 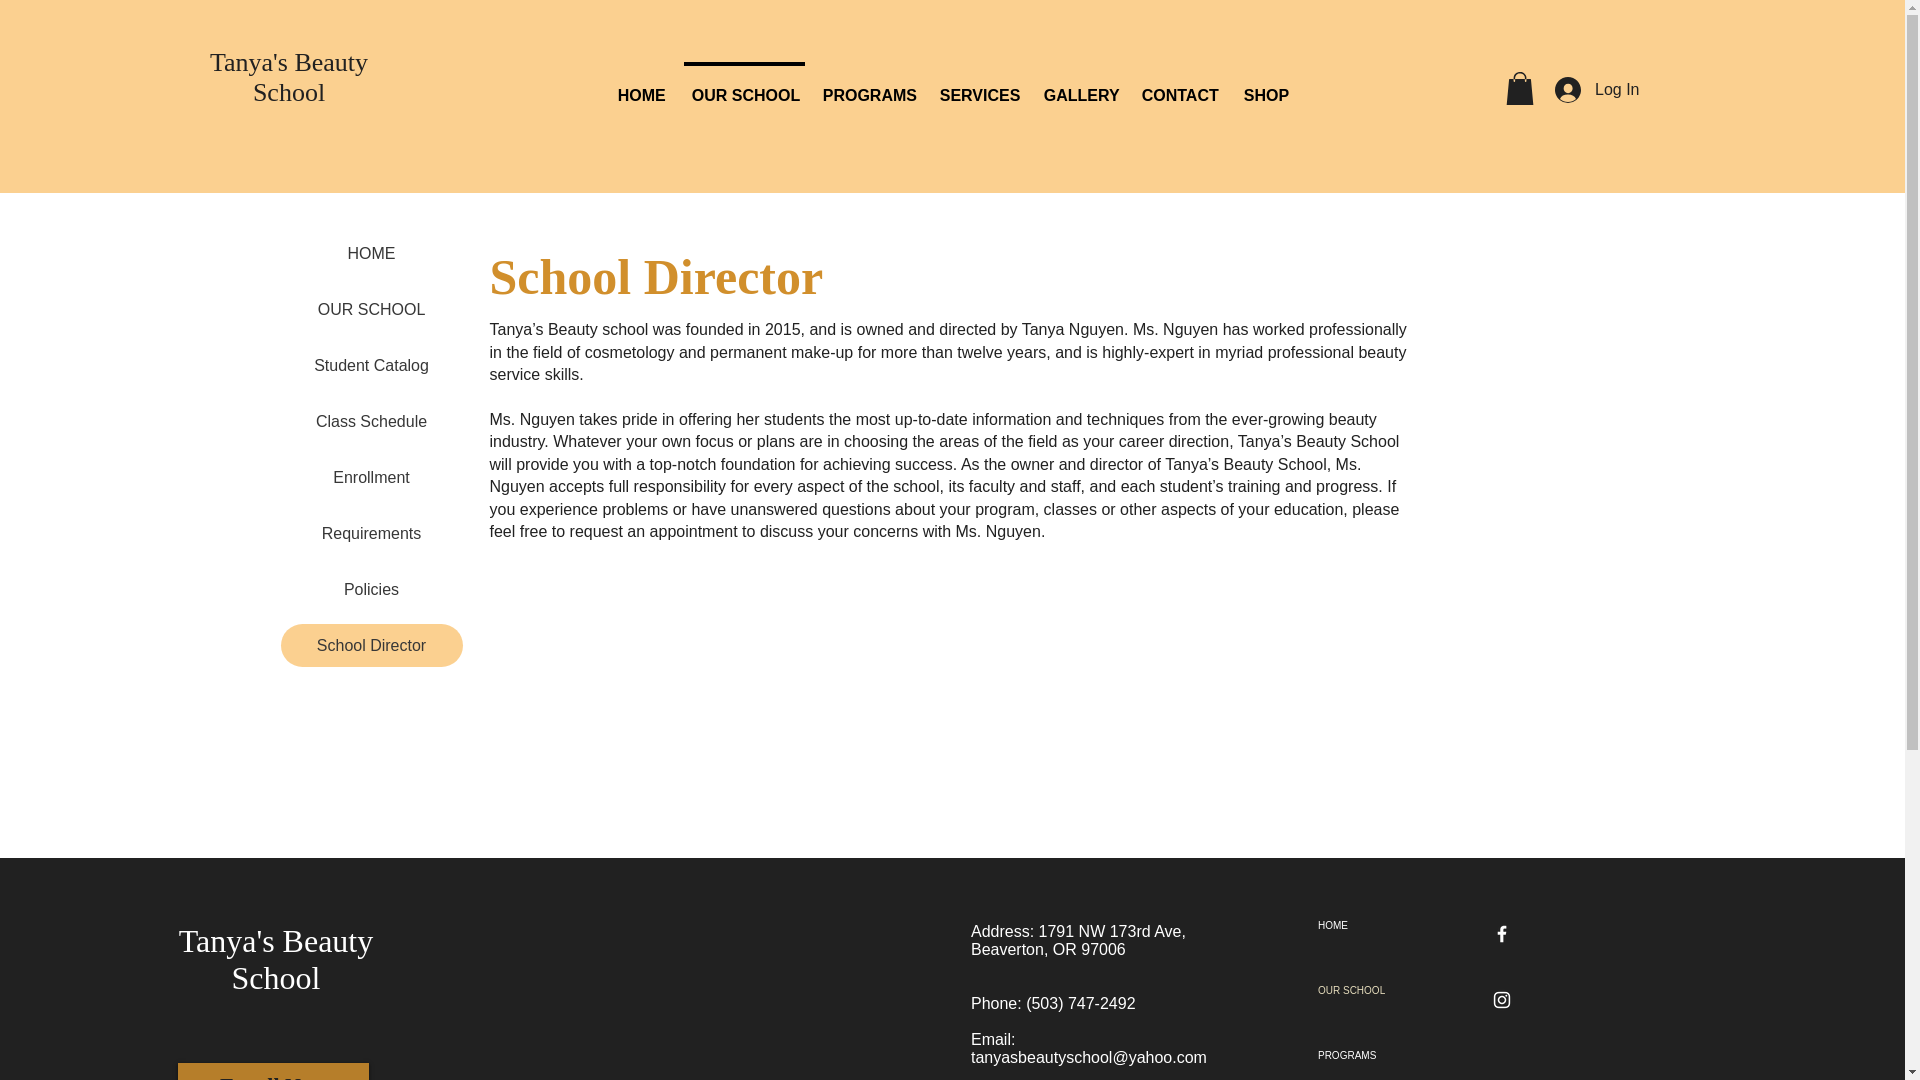 I want to click on Policies, so click(x=371, y=590).